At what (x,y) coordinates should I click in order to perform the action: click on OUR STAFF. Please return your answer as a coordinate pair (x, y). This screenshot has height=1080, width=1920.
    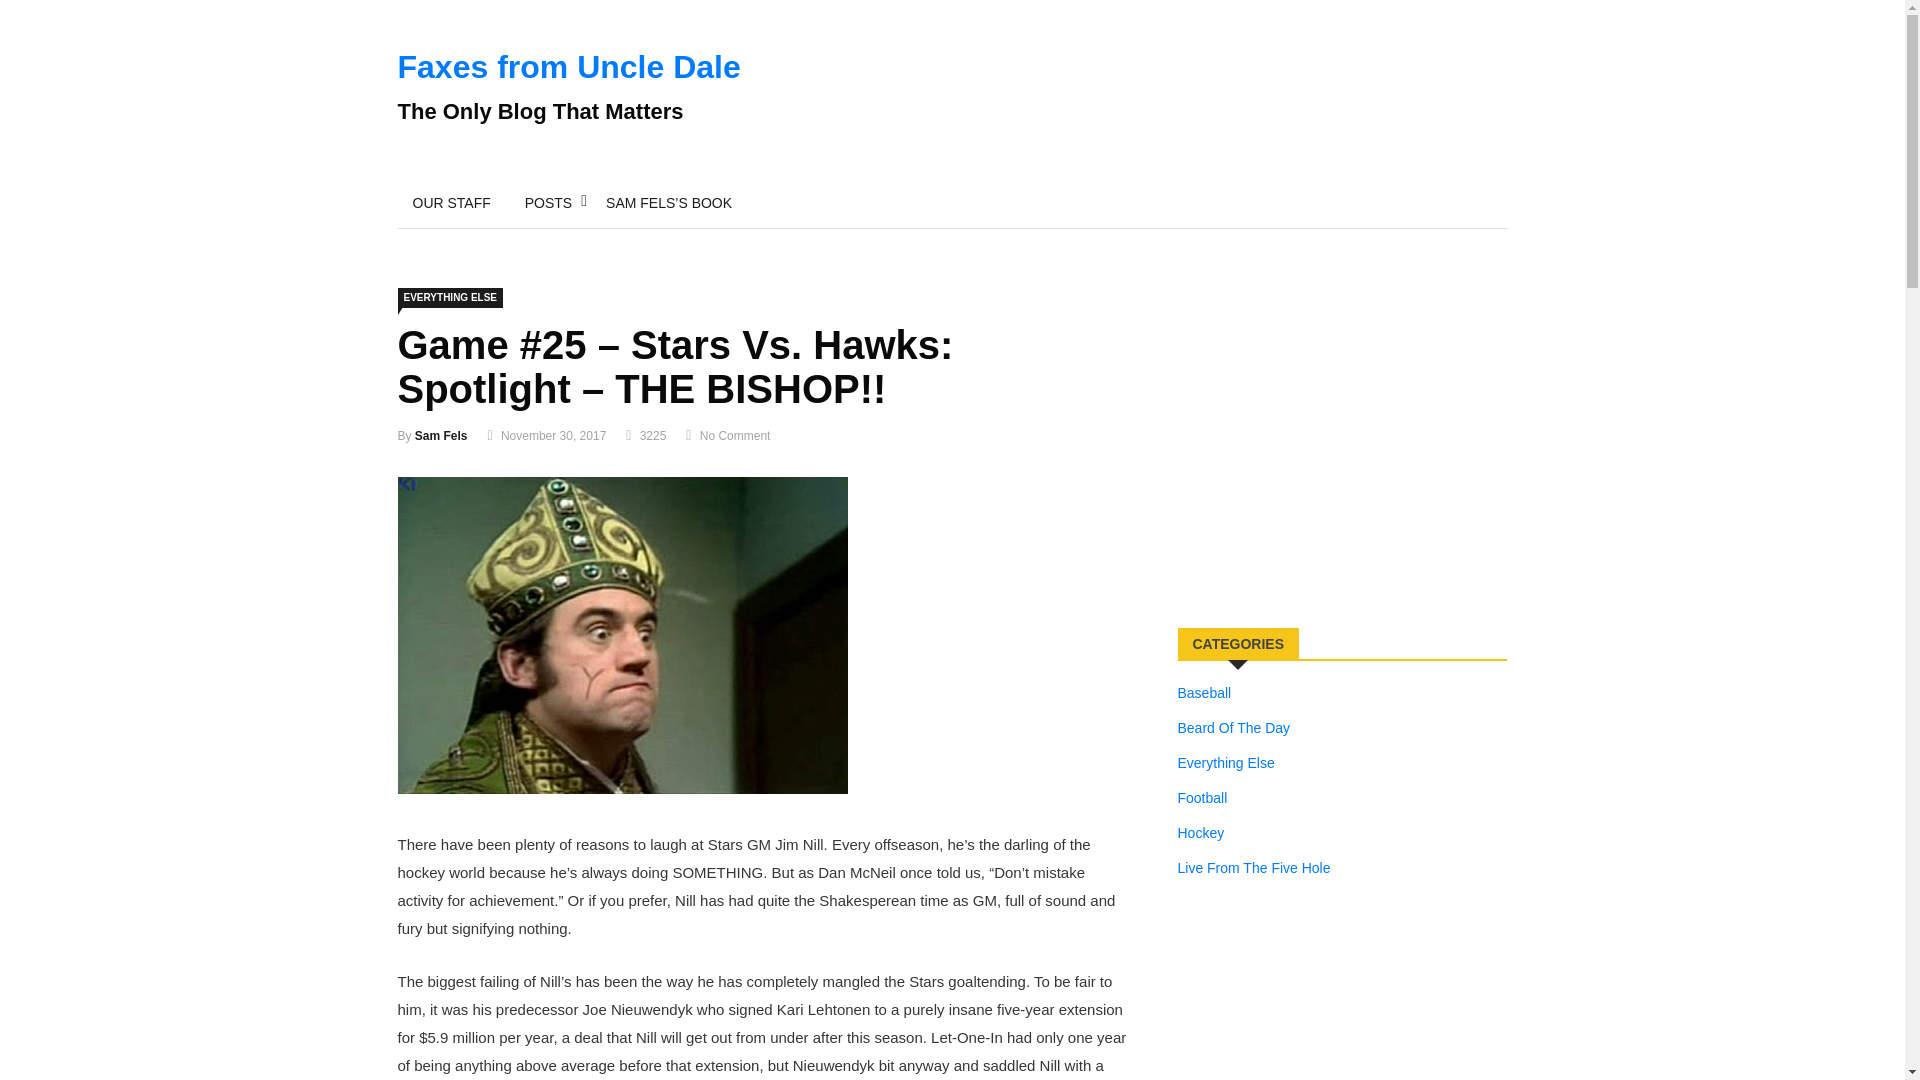
    Looking at the image, I should click on (452, 202).